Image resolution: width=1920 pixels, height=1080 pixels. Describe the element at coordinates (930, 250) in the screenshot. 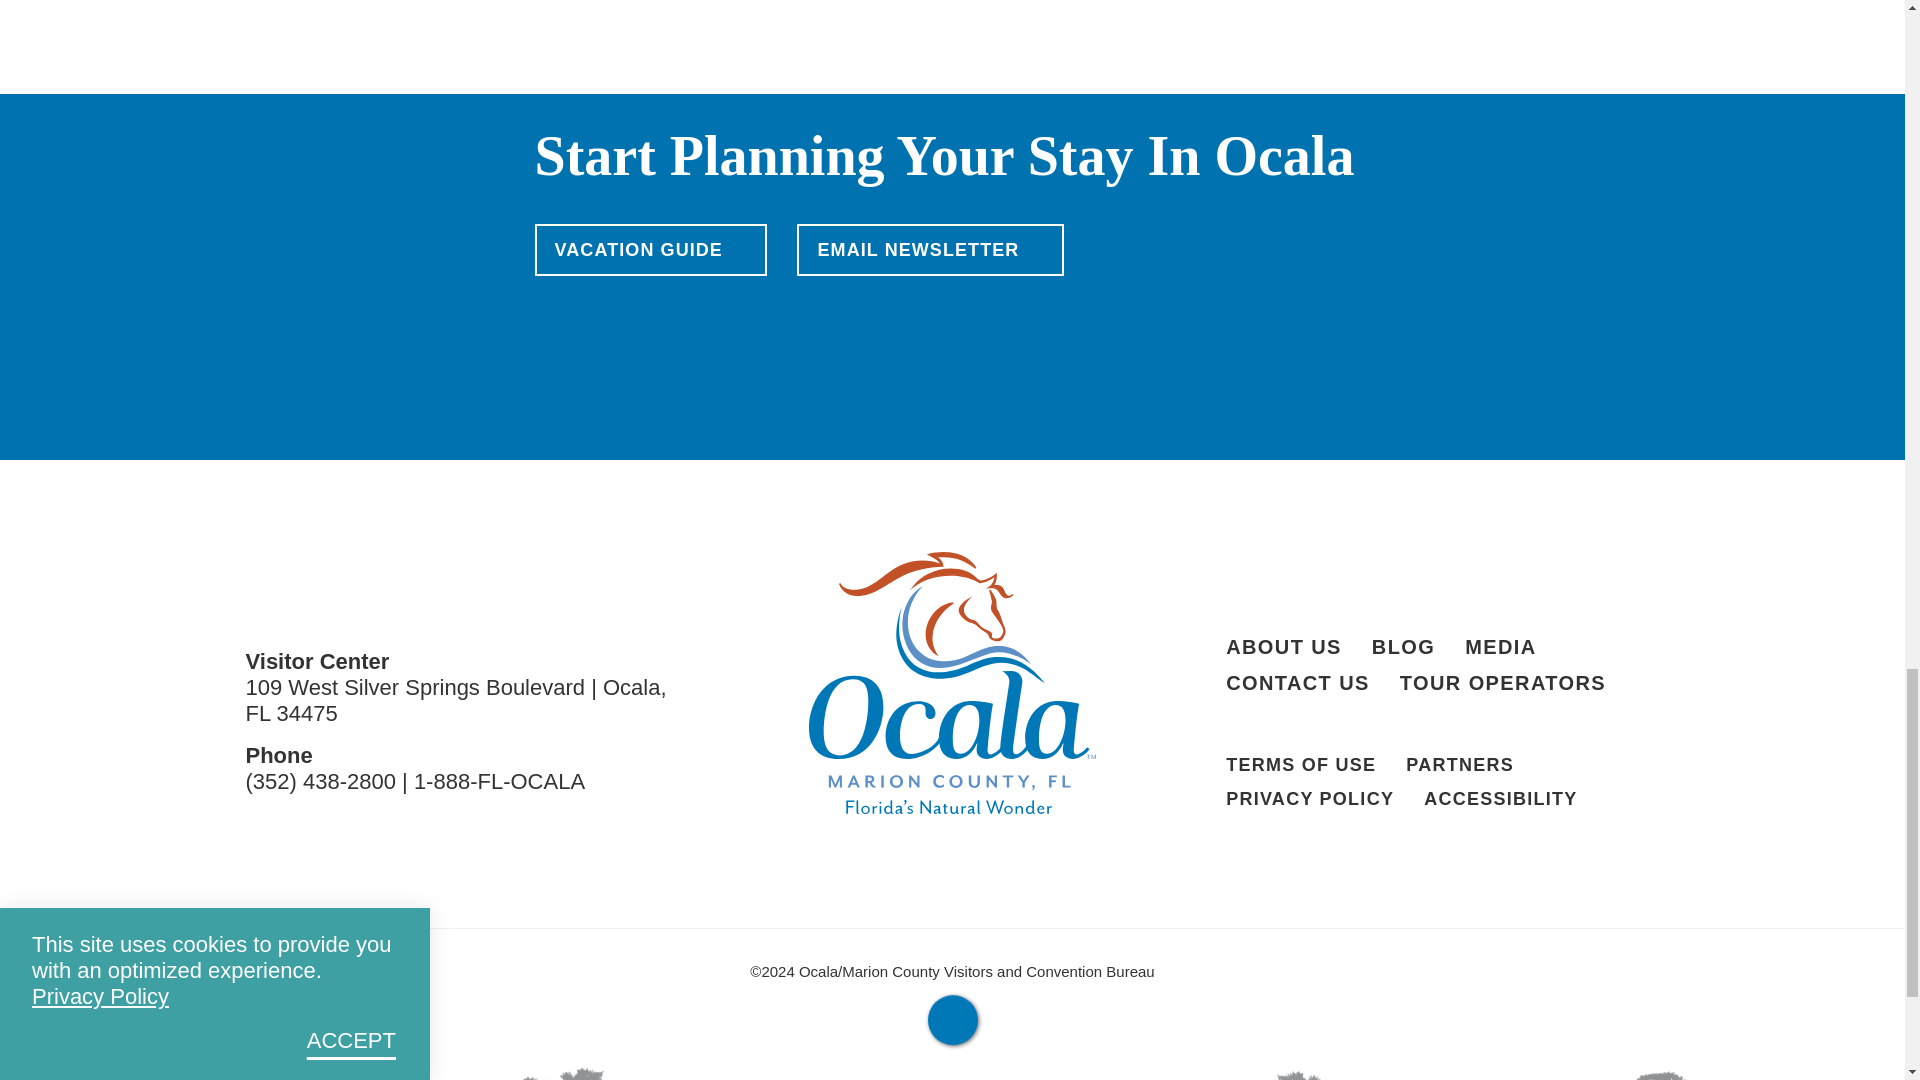

I see `EMAIL NEWSLETTER` at that location.